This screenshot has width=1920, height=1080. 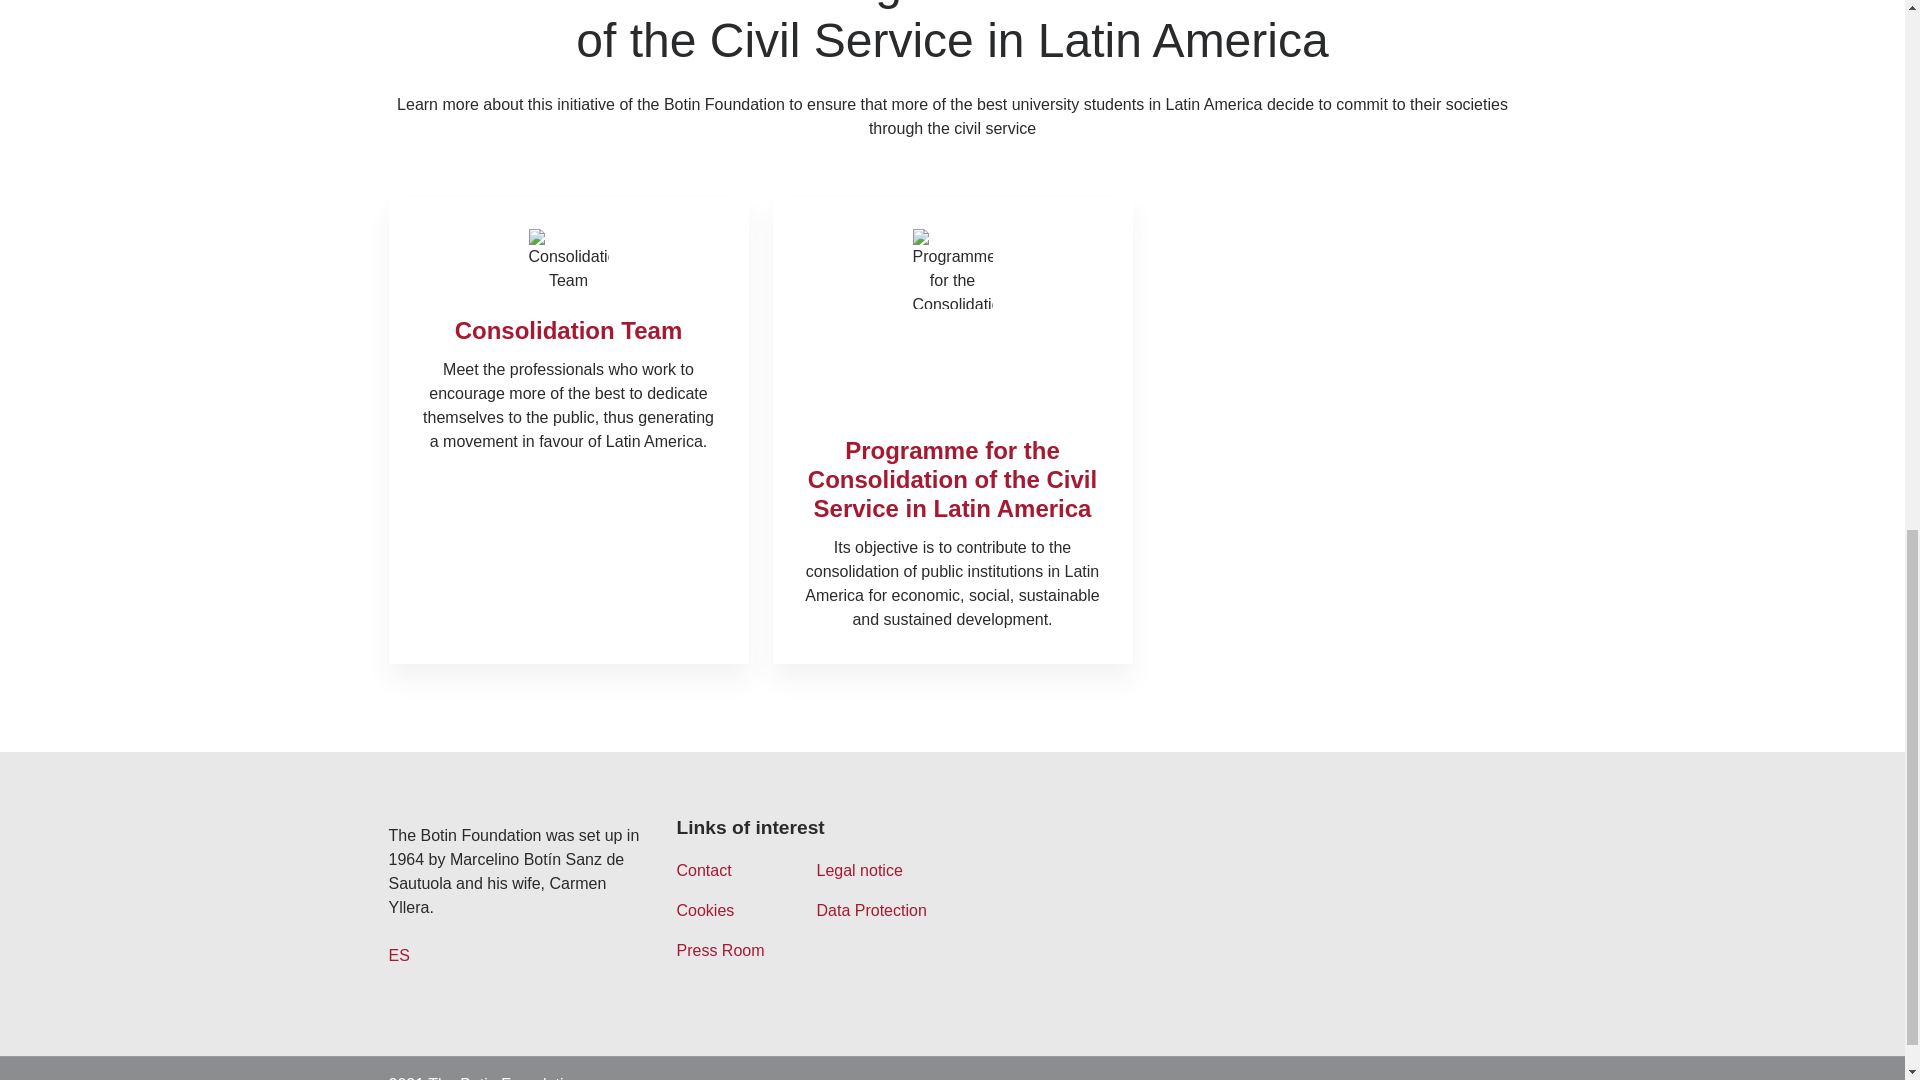 I want to click on Consolidation Team, so click(x=569, y=330).